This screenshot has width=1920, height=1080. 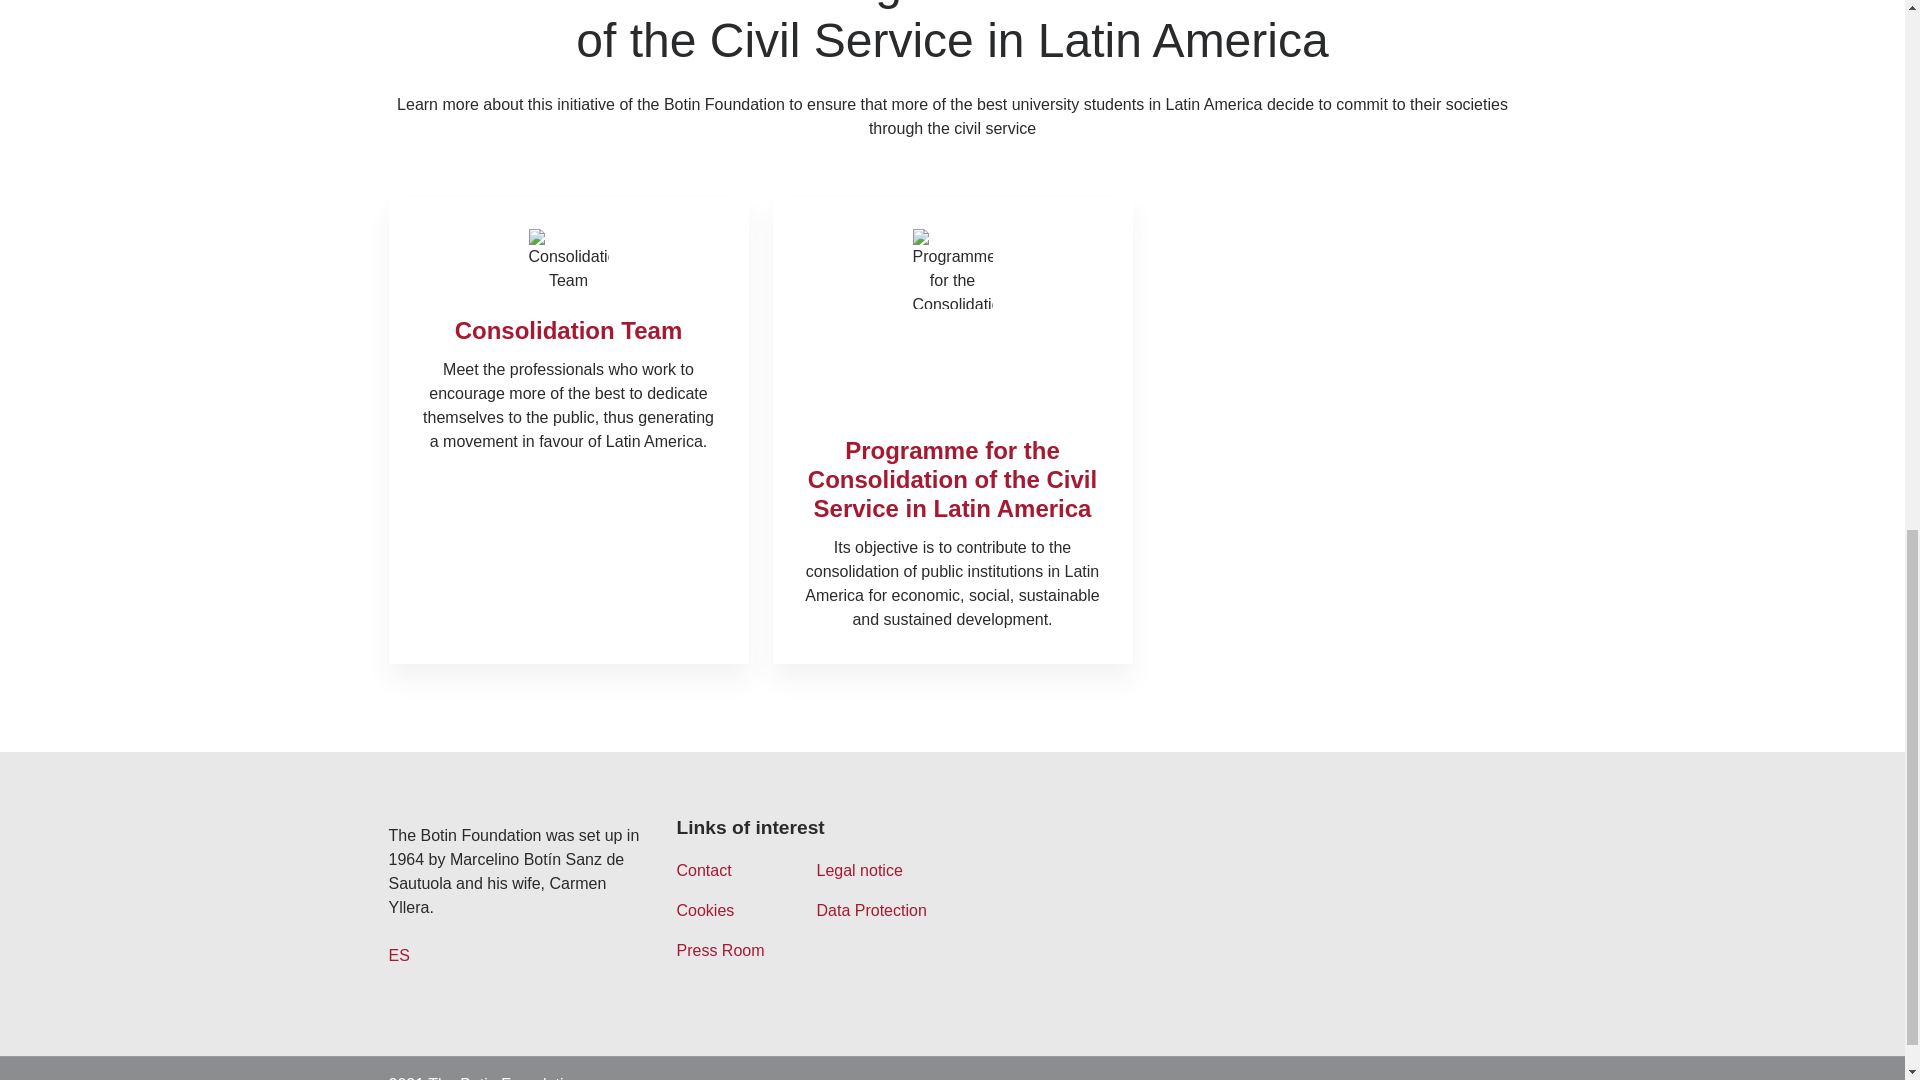 I want to click on Consolidation Team, so click(x=569, y=330).